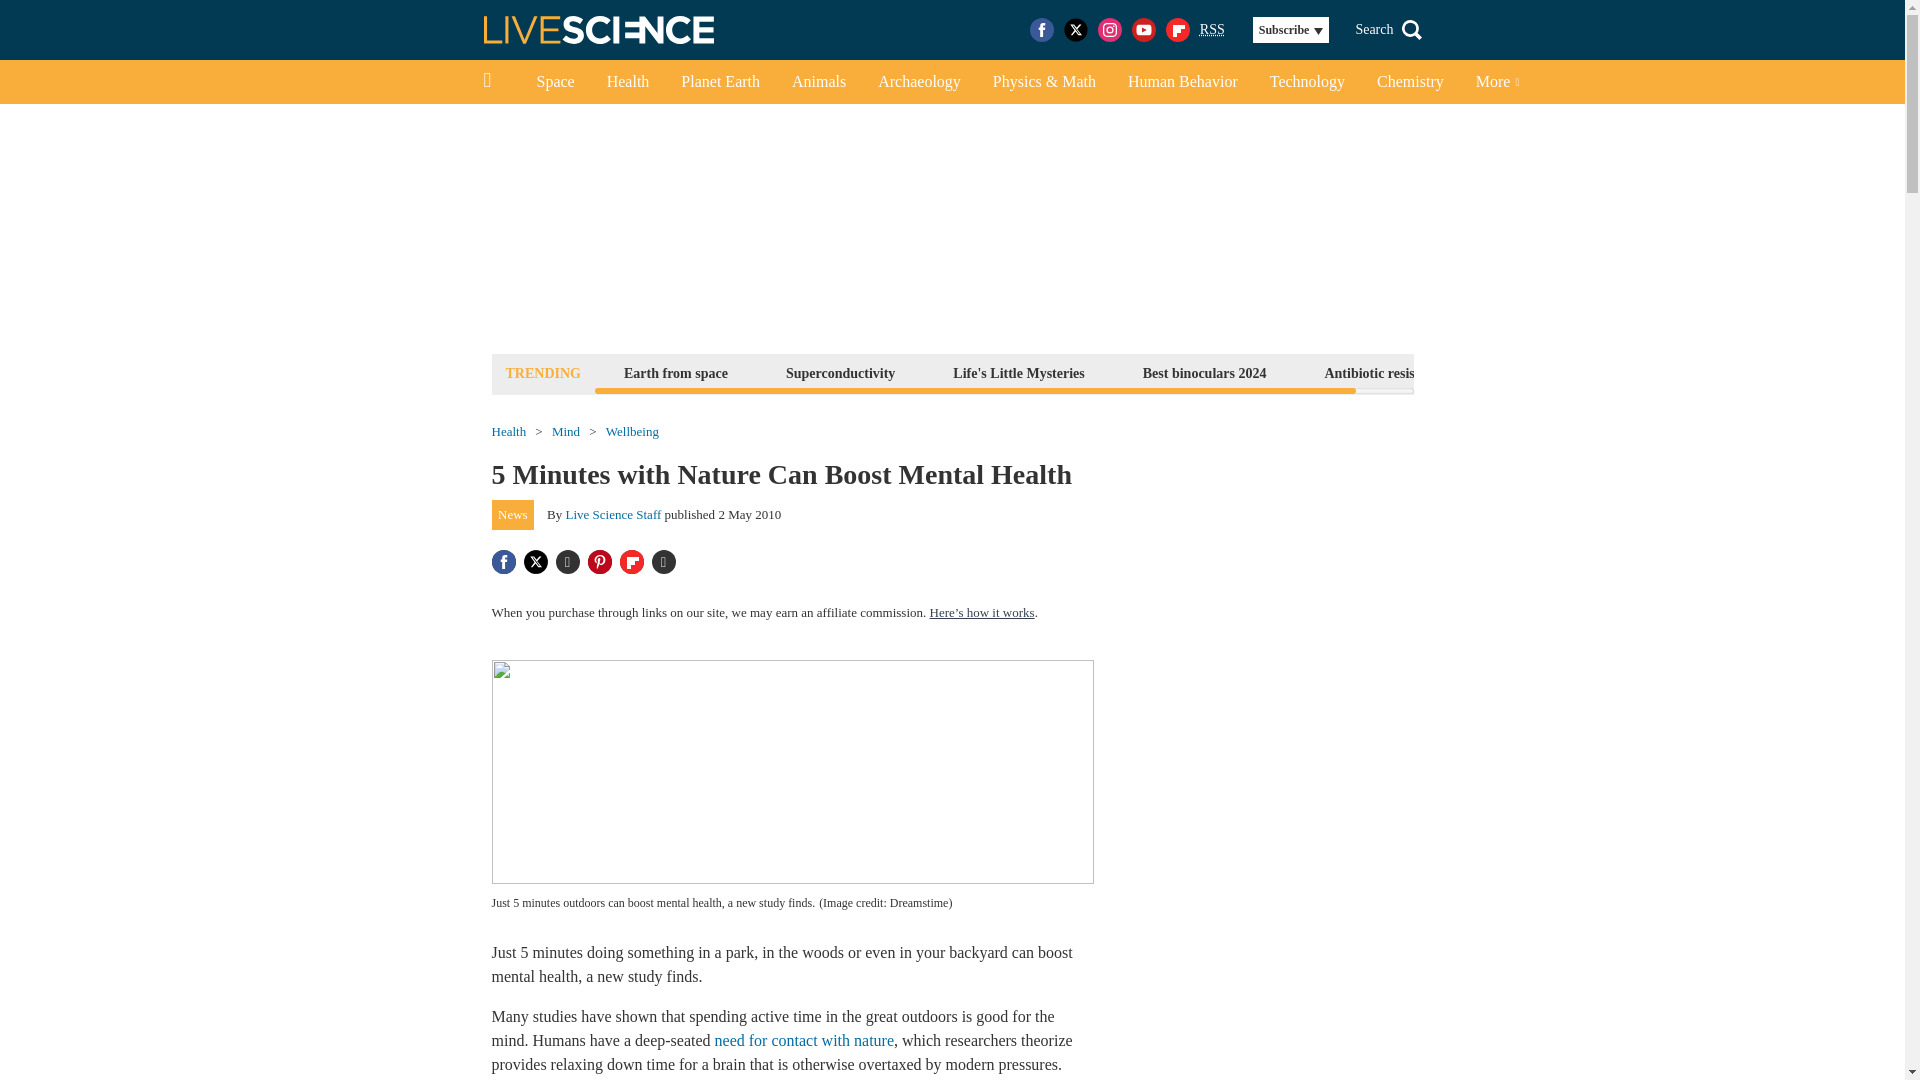  Describe the element at coordinates (818, 82) in the screenshot. I see `Animals` at that location.